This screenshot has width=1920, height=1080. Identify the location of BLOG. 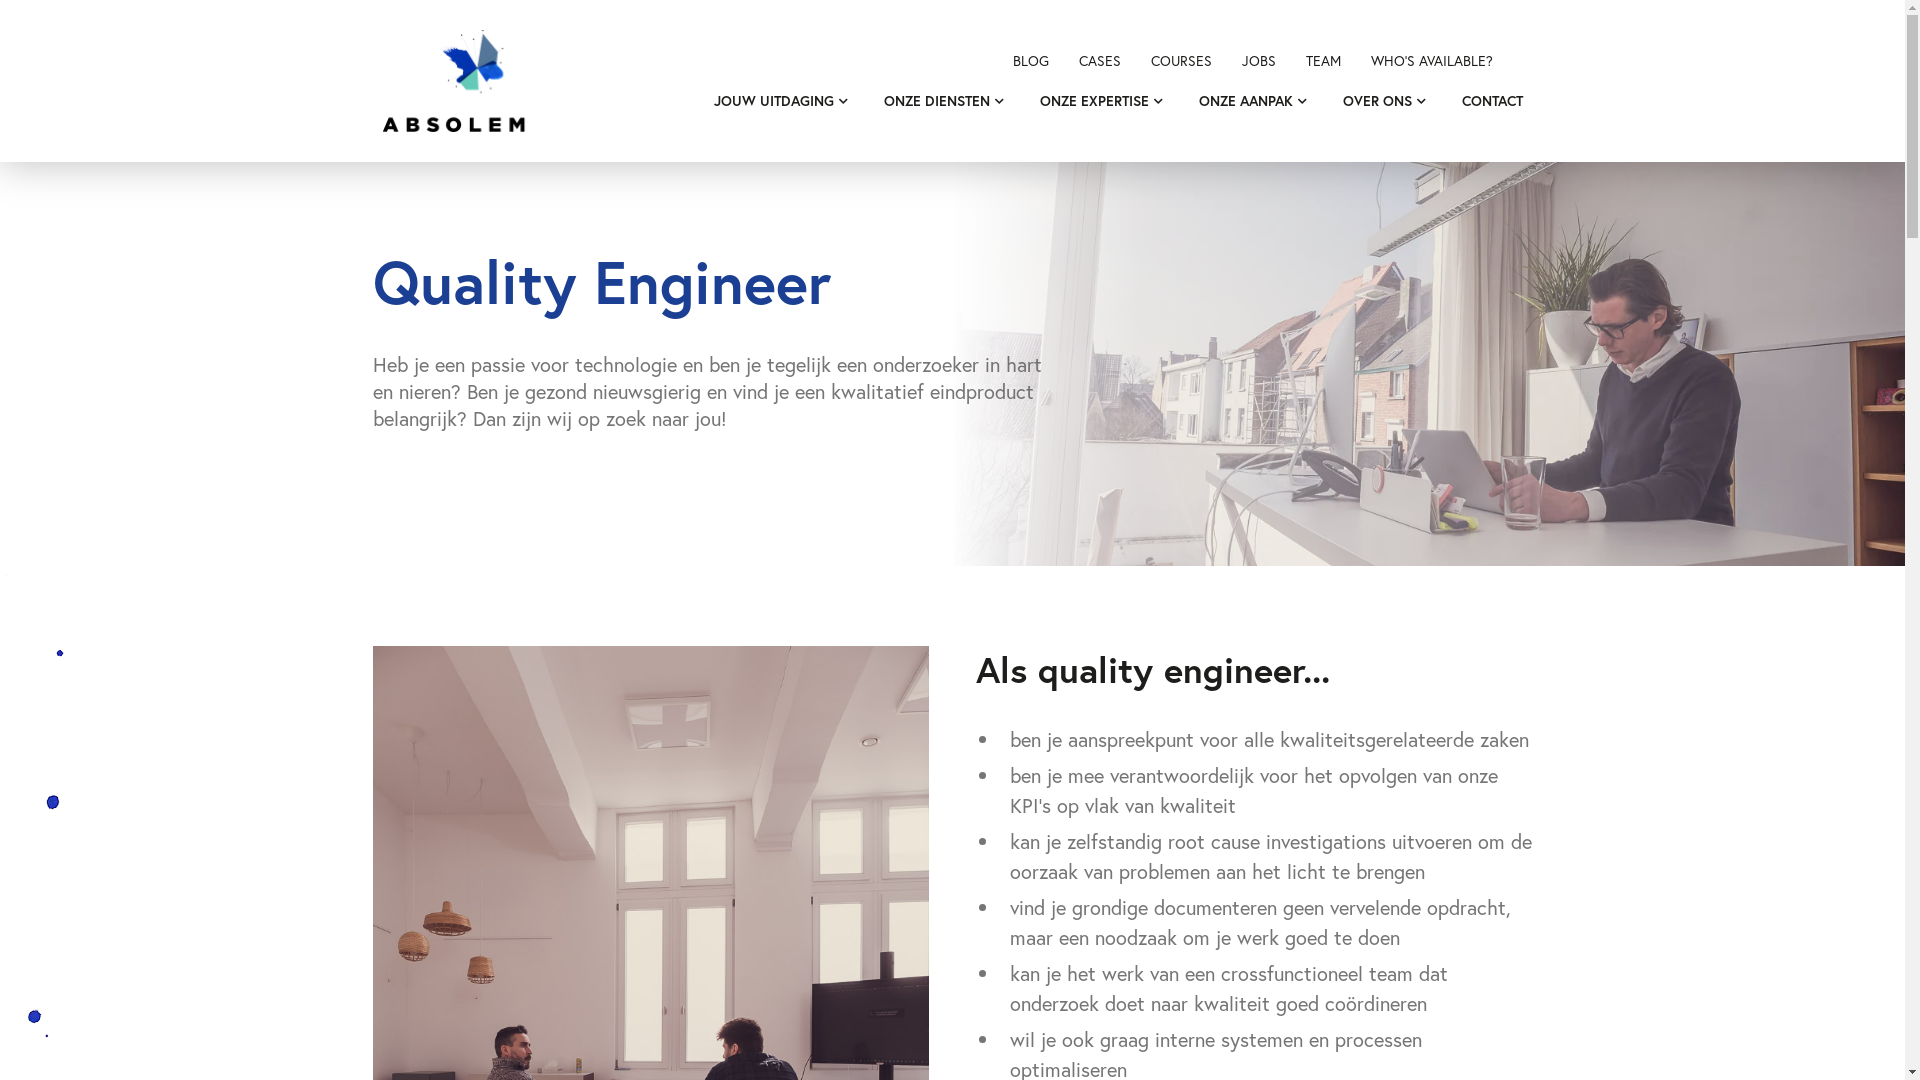
(1030, 61).